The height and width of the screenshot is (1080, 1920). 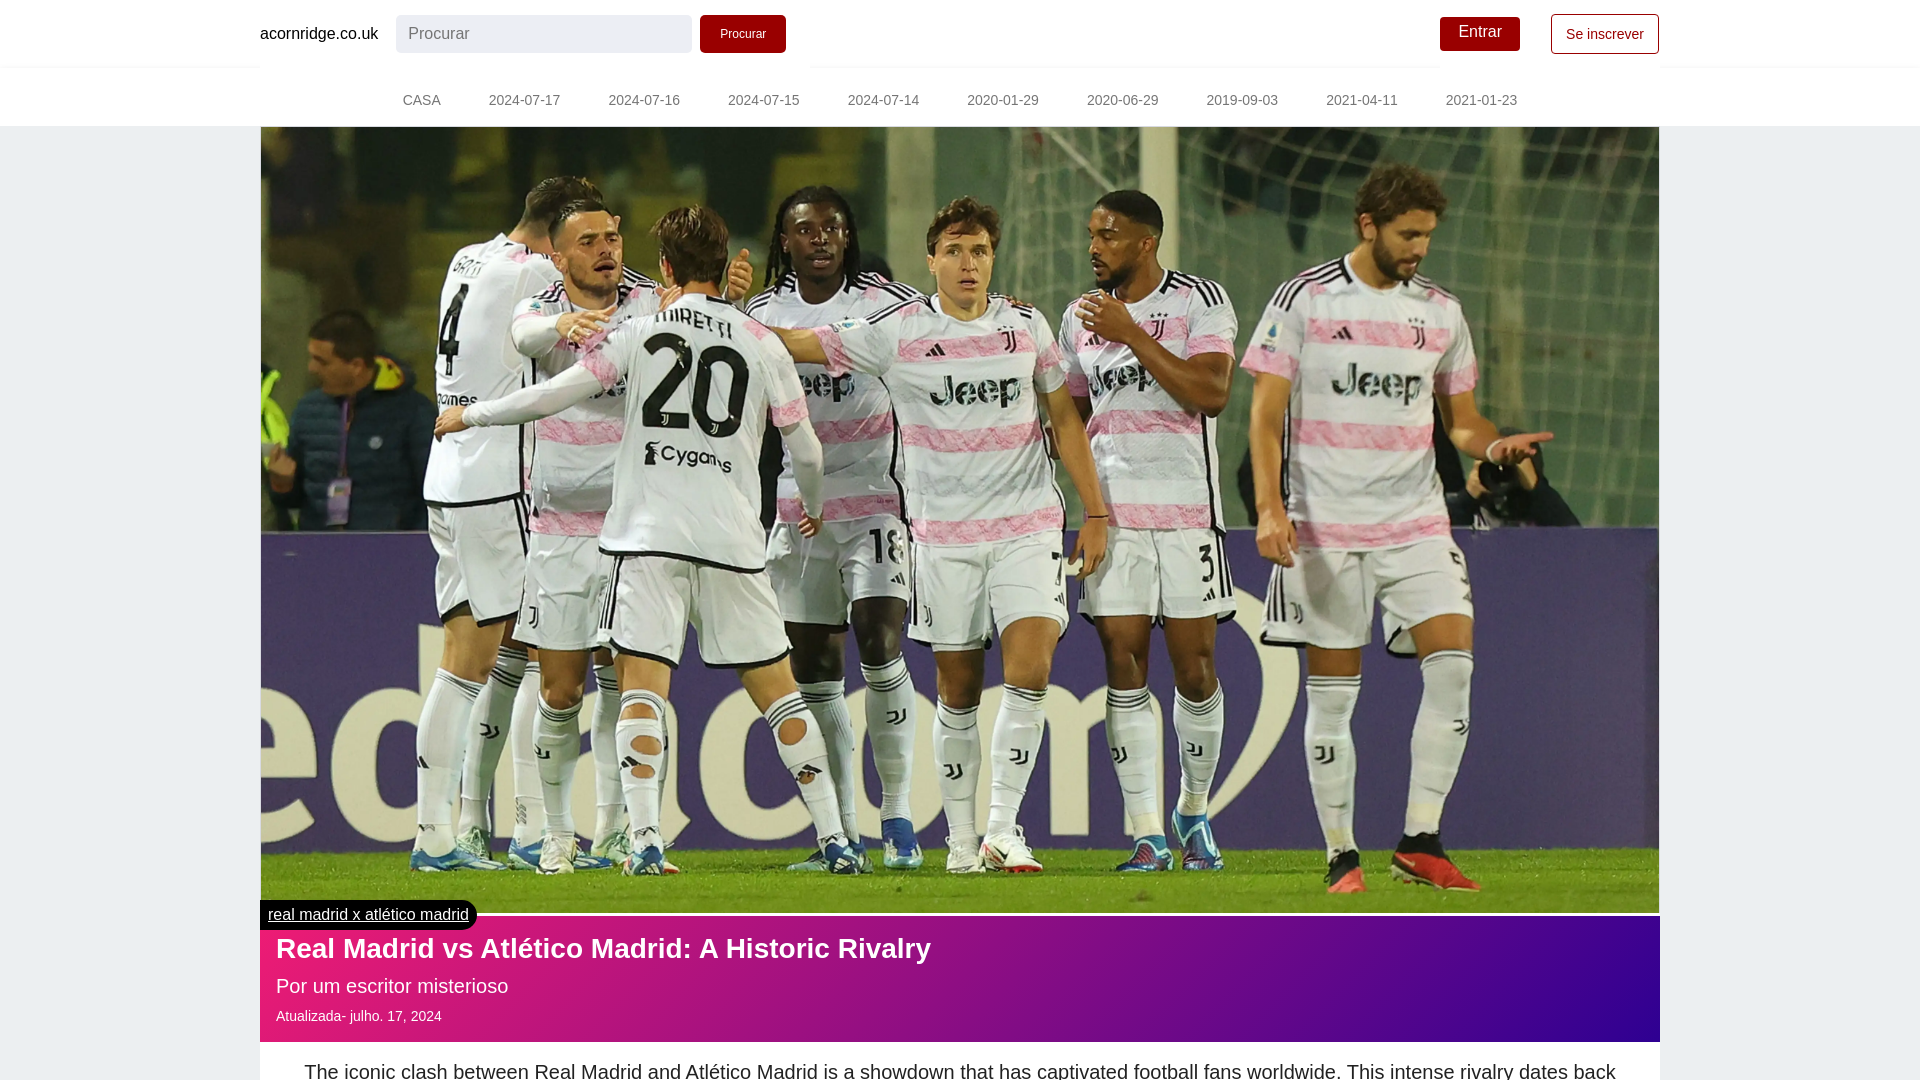 I want to click on 2024-07-14, so click(x=884, y=102).